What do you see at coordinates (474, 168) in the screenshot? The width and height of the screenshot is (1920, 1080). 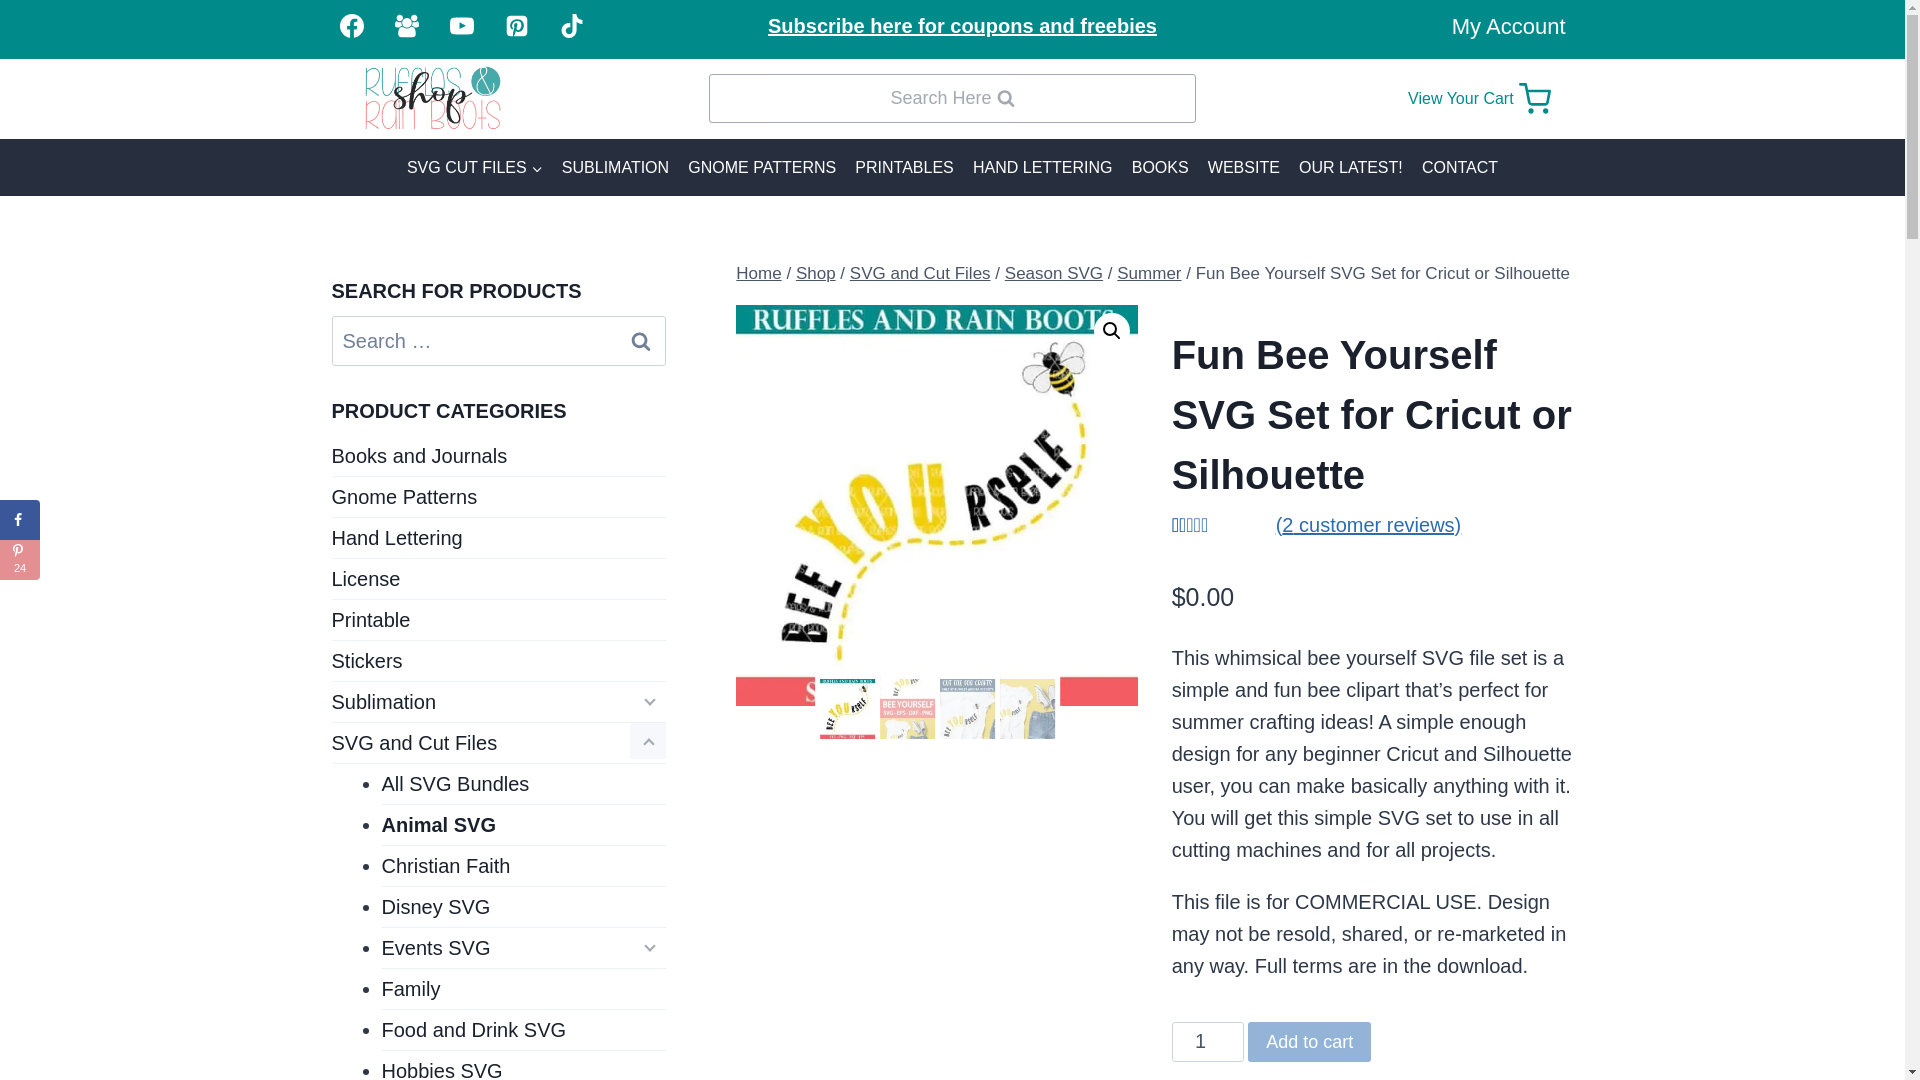 I see `Search` at bounding box center [474, 168].